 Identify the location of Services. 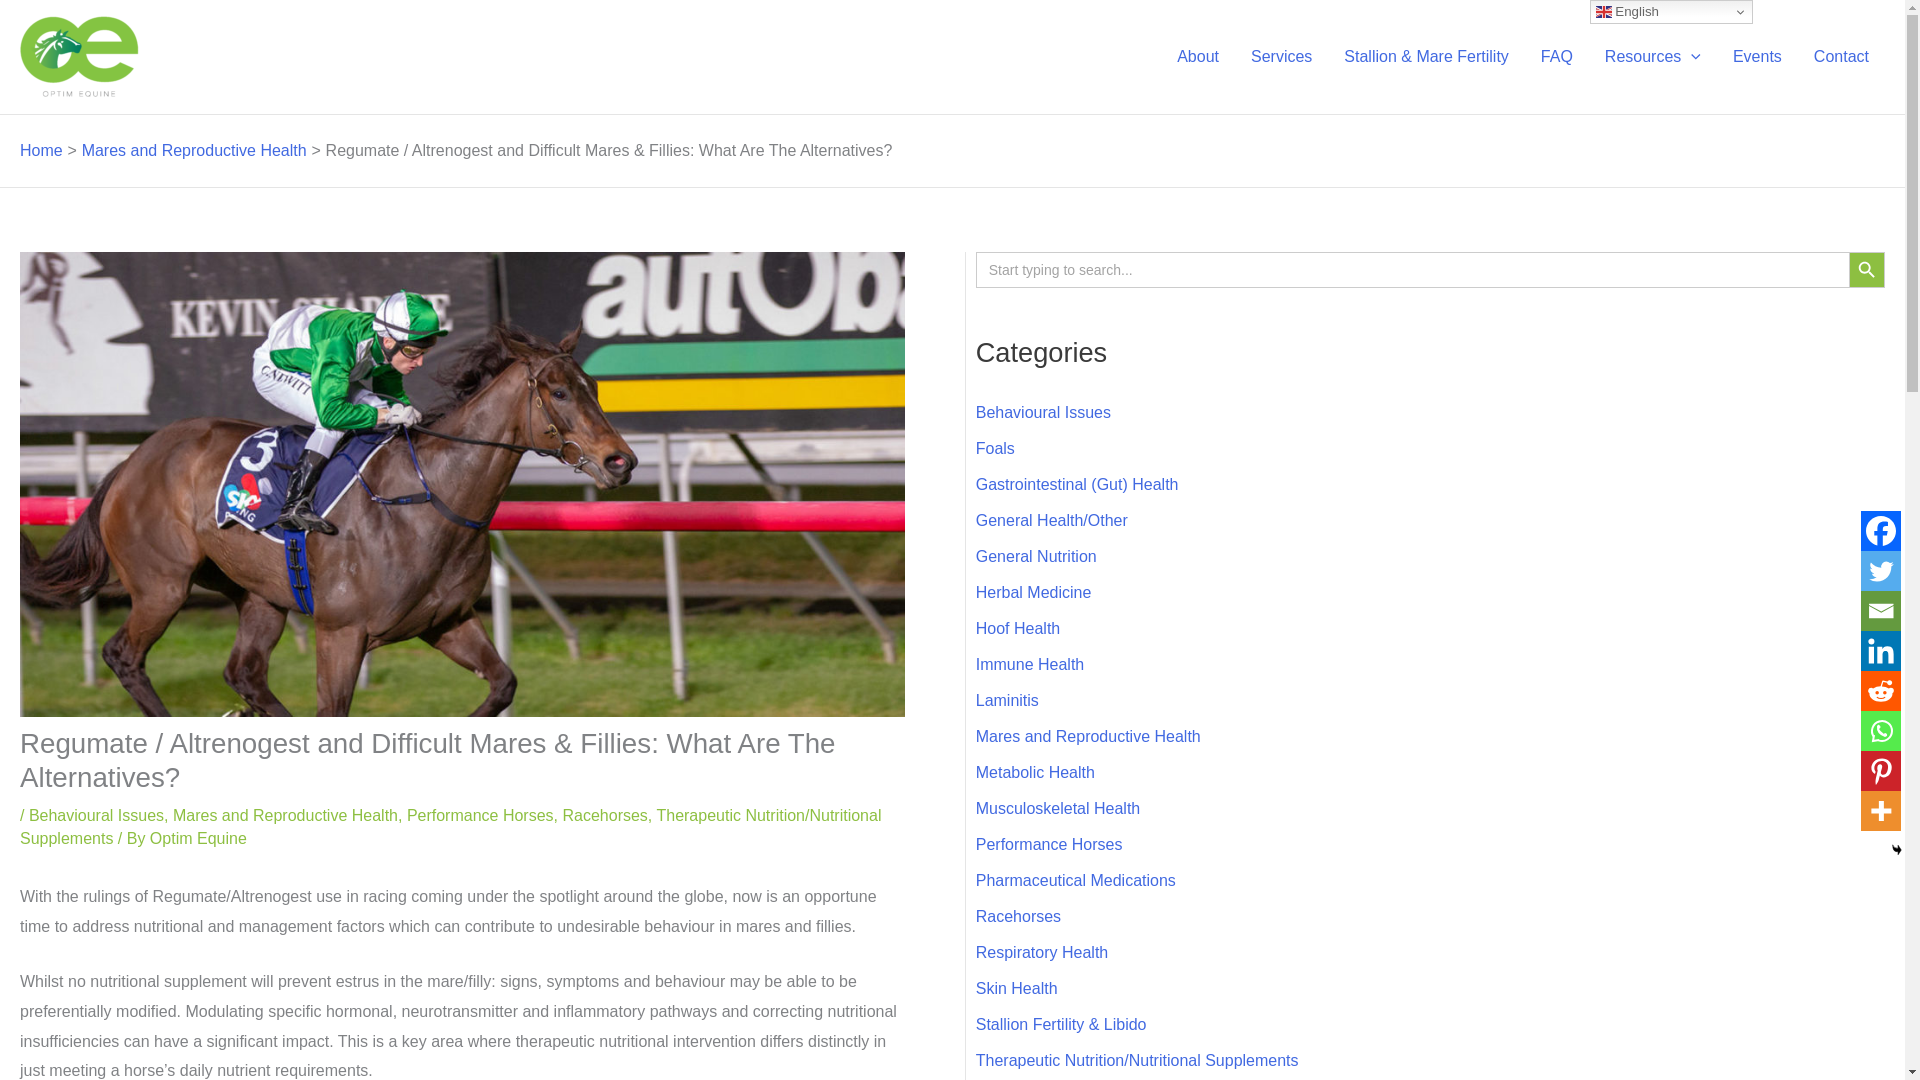
(1281, 56).